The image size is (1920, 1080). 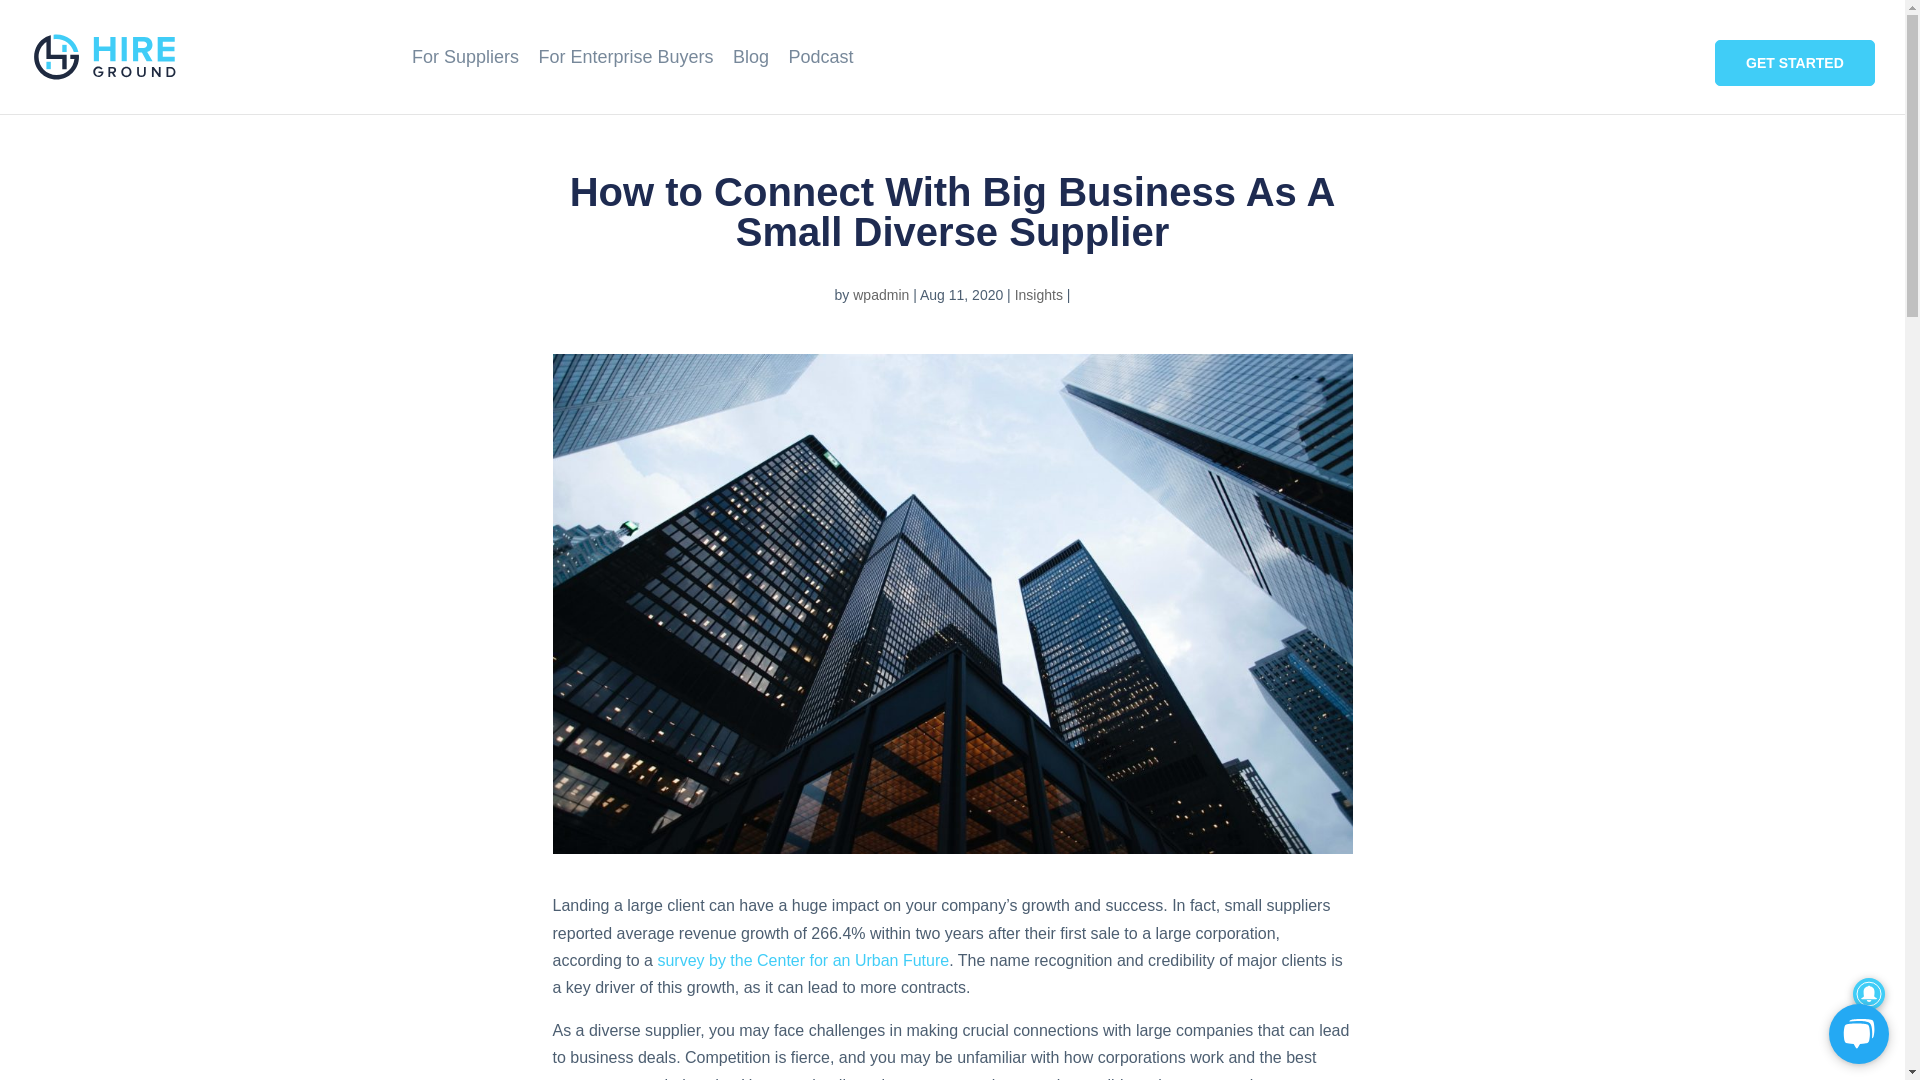 What do you see at coordinates (1798, 64) in the screenshot?
I see `GET STARTED` at bounding box center [1798, 64].